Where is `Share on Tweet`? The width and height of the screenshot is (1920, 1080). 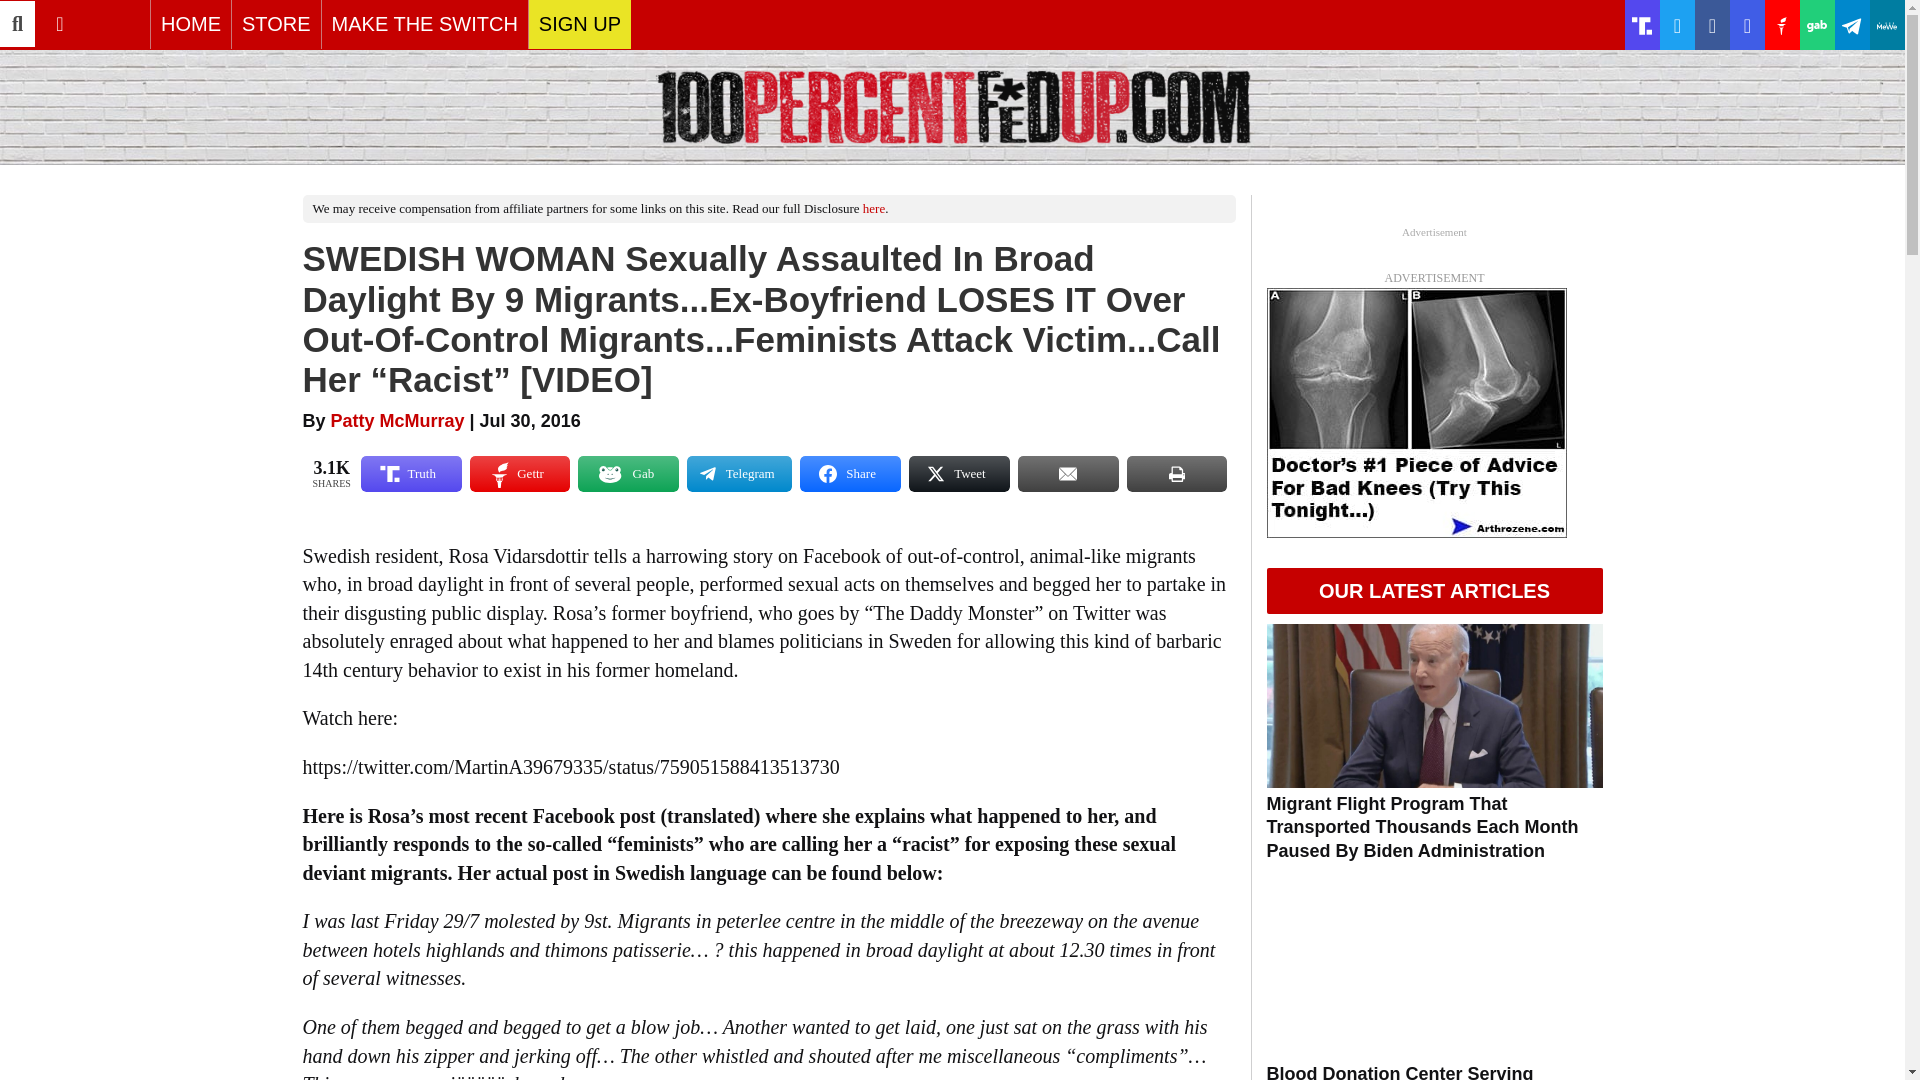 Share on Tweet is located at coordinates (958, 474).